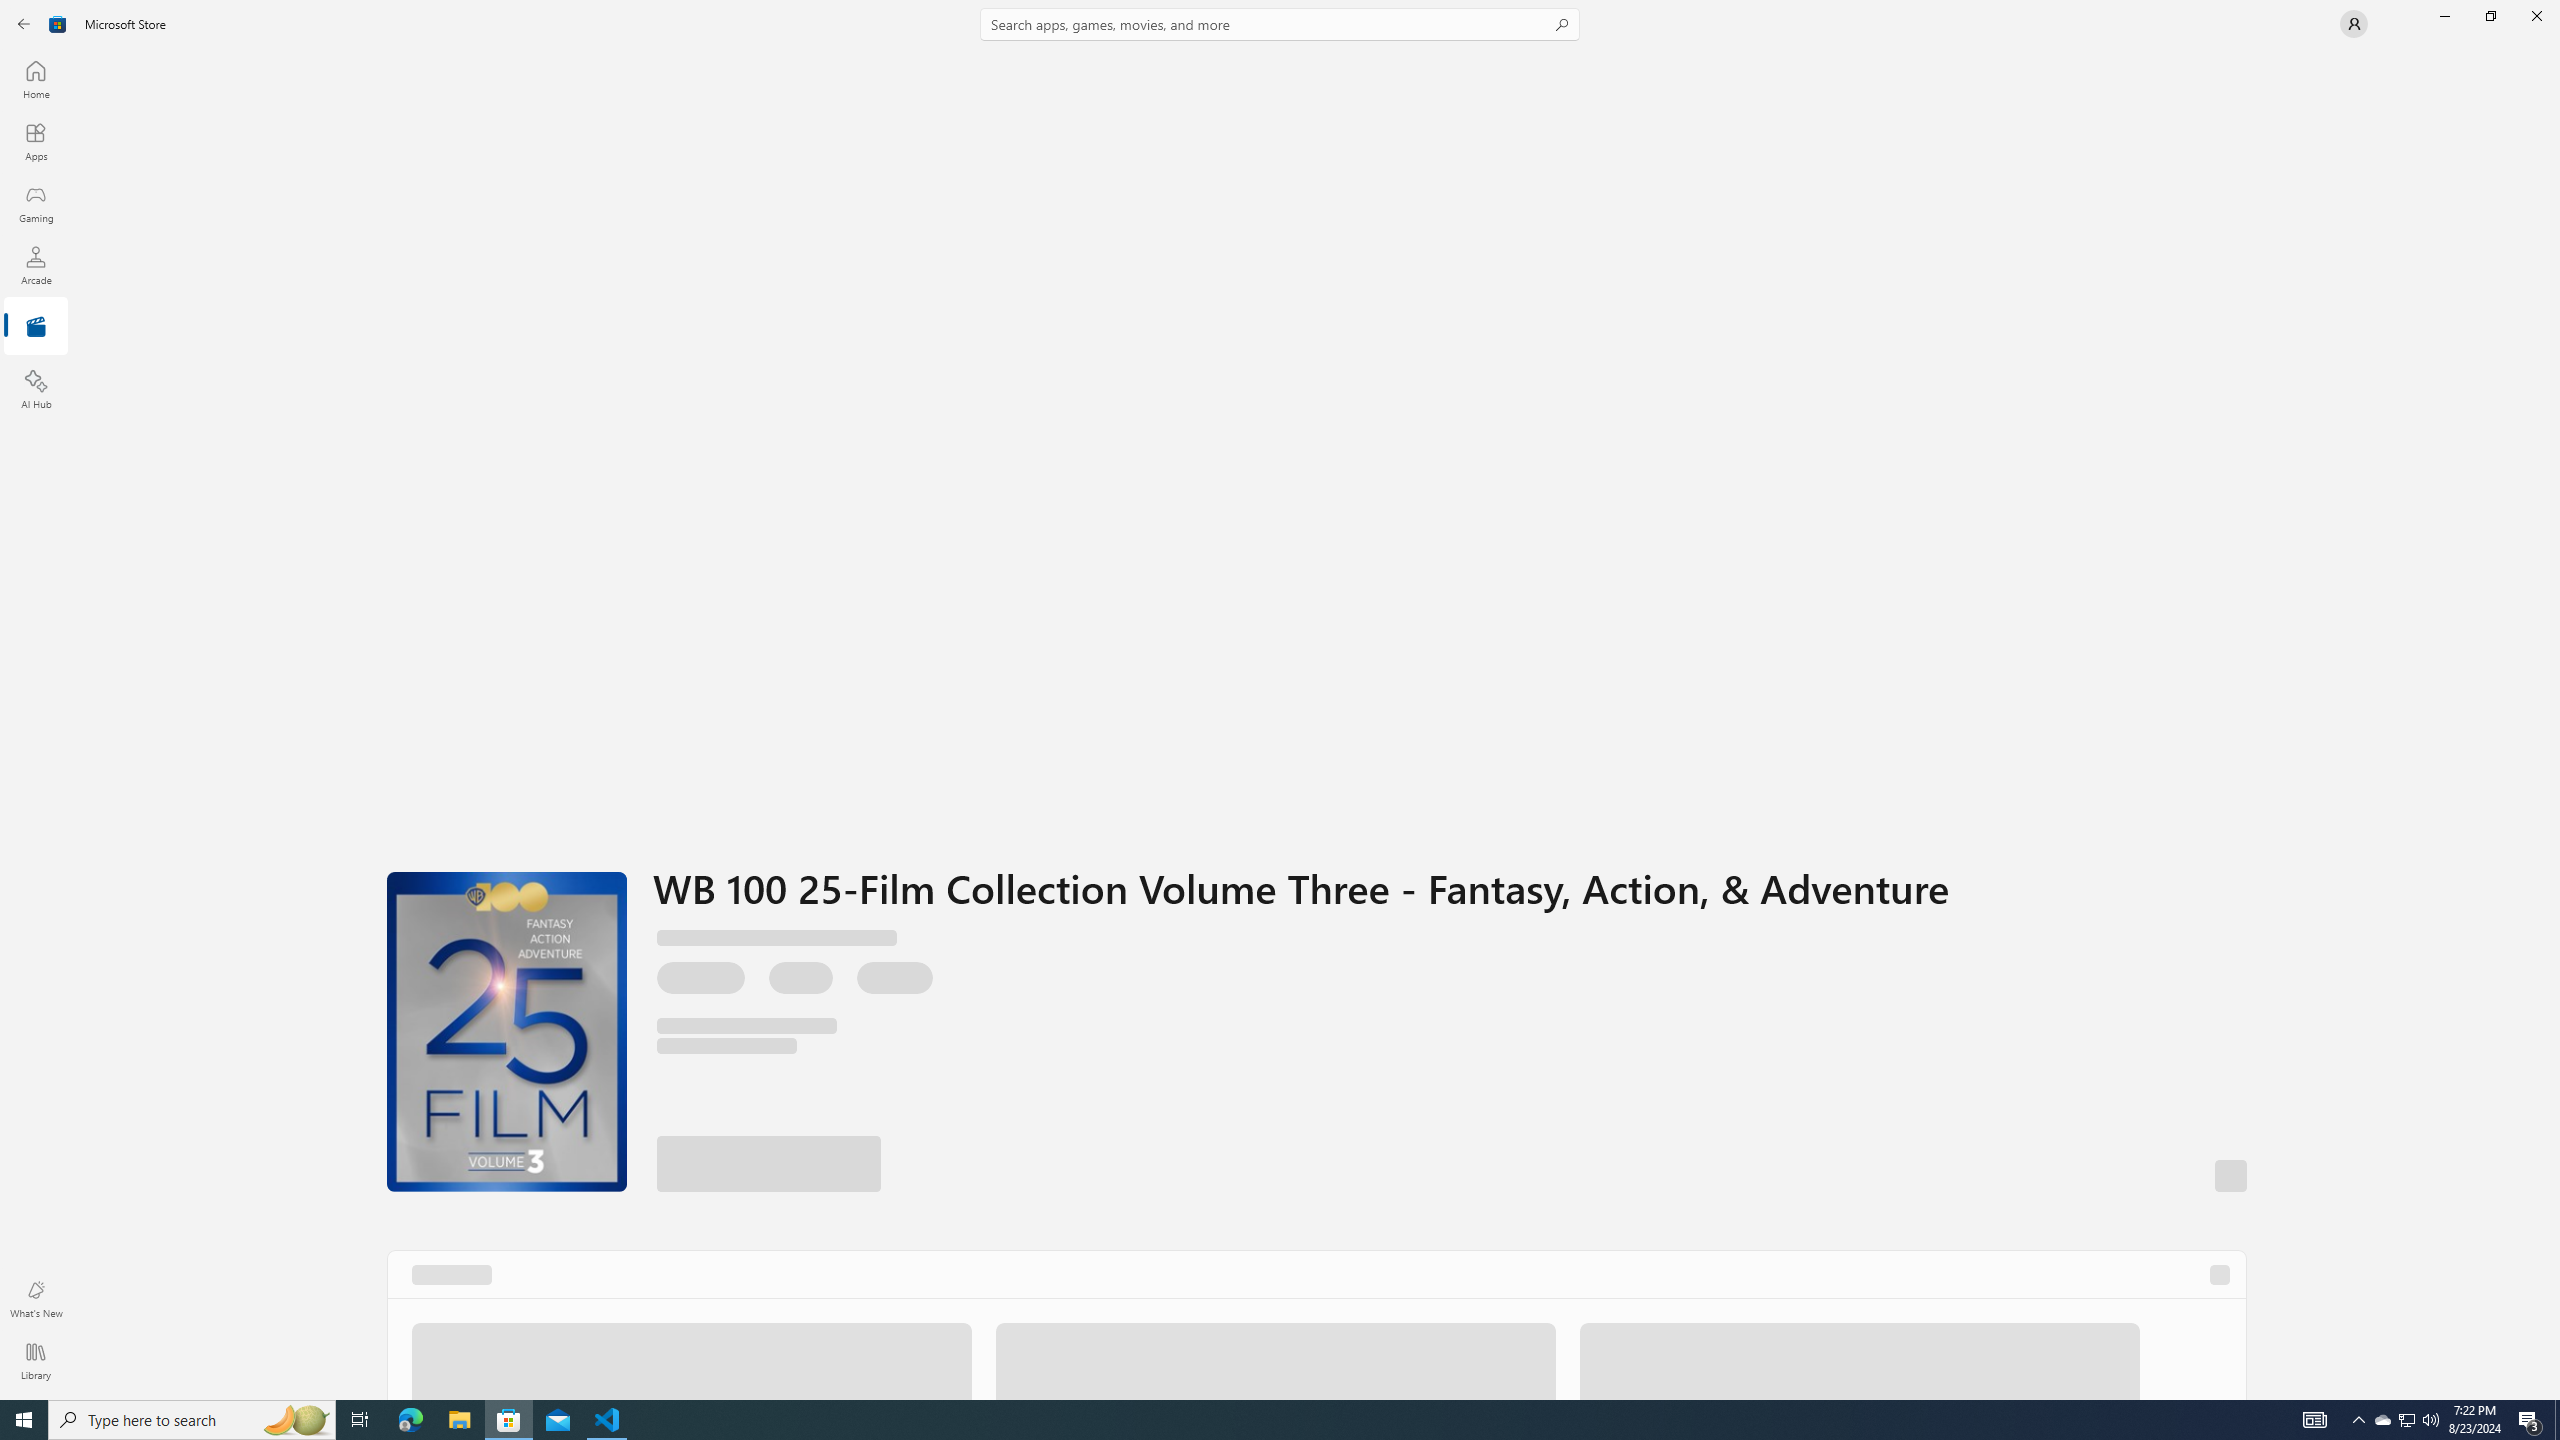  What do you see at coordinates (36, 203) in the screenshot?
I see `Gaming` at bounding box center [36, 203].